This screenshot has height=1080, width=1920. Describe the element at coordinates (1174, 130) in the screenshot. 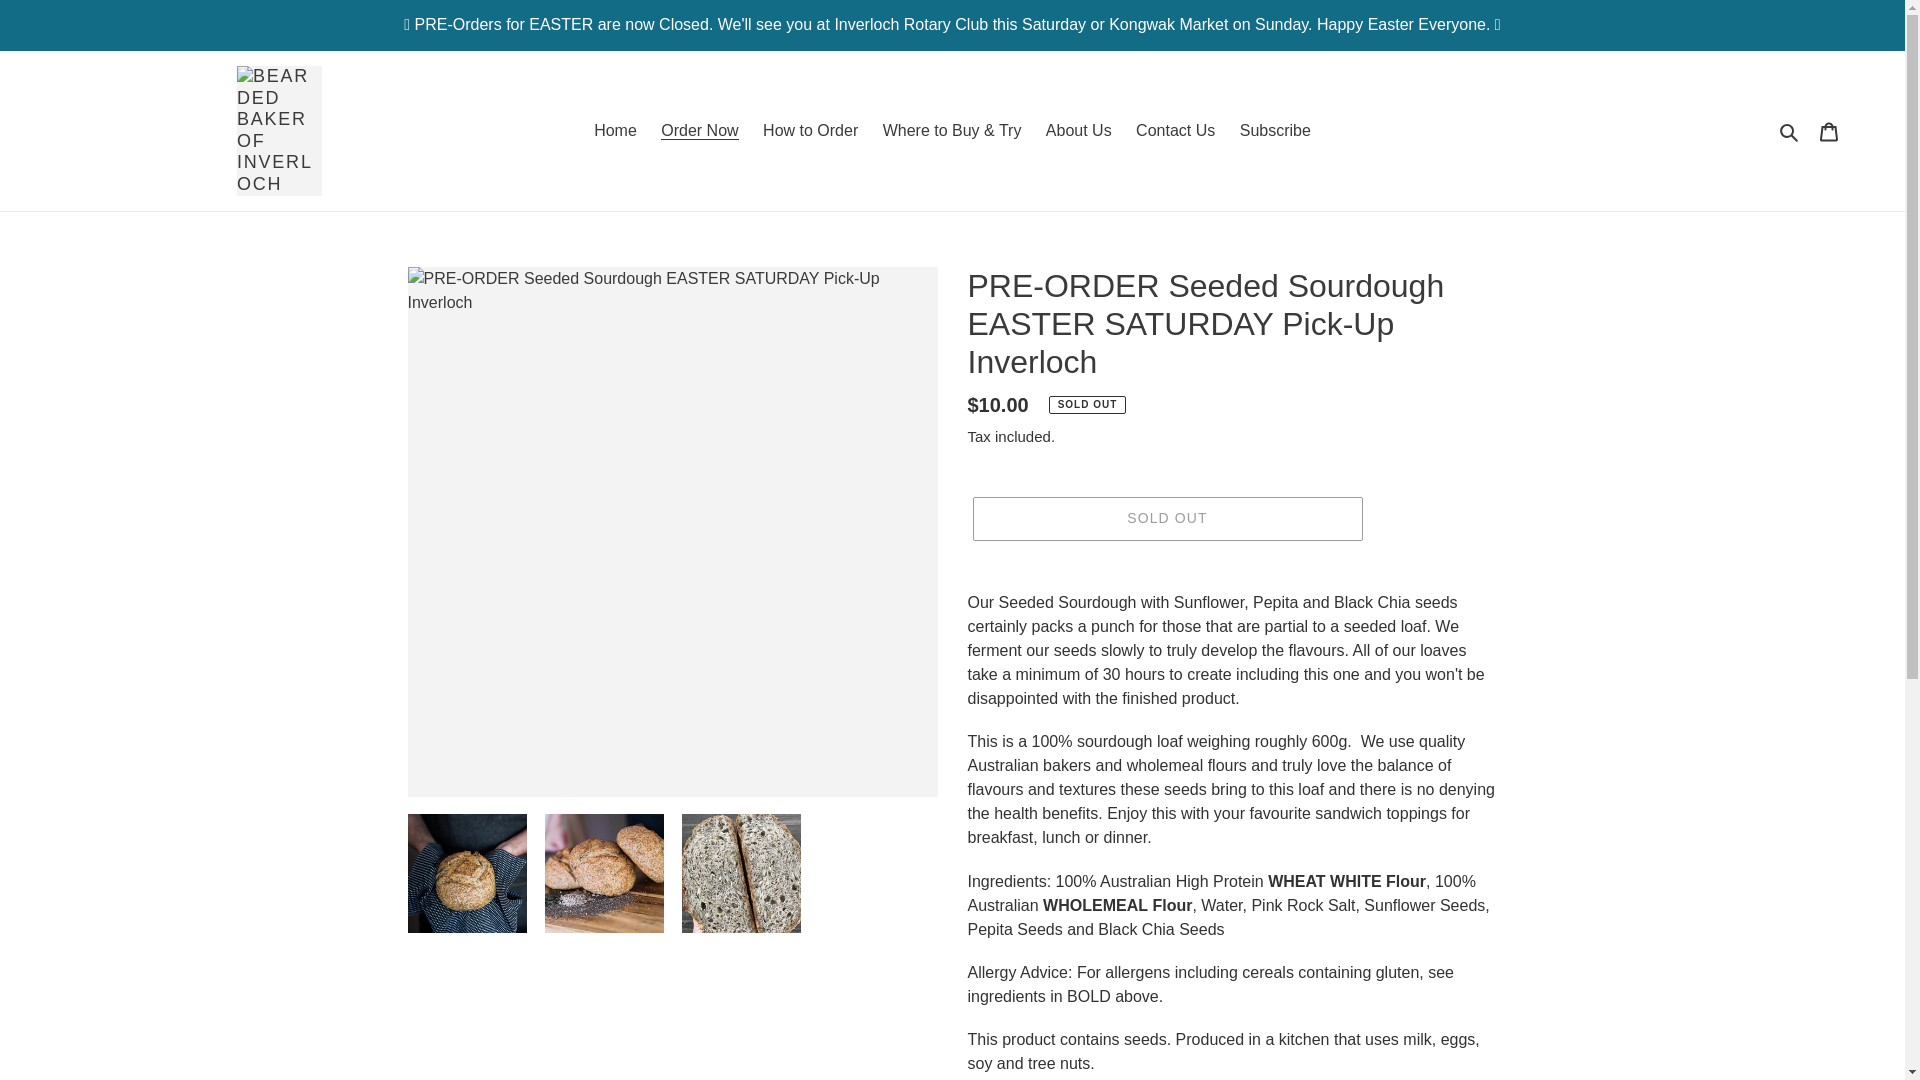

I see `Contact Us` at that location.